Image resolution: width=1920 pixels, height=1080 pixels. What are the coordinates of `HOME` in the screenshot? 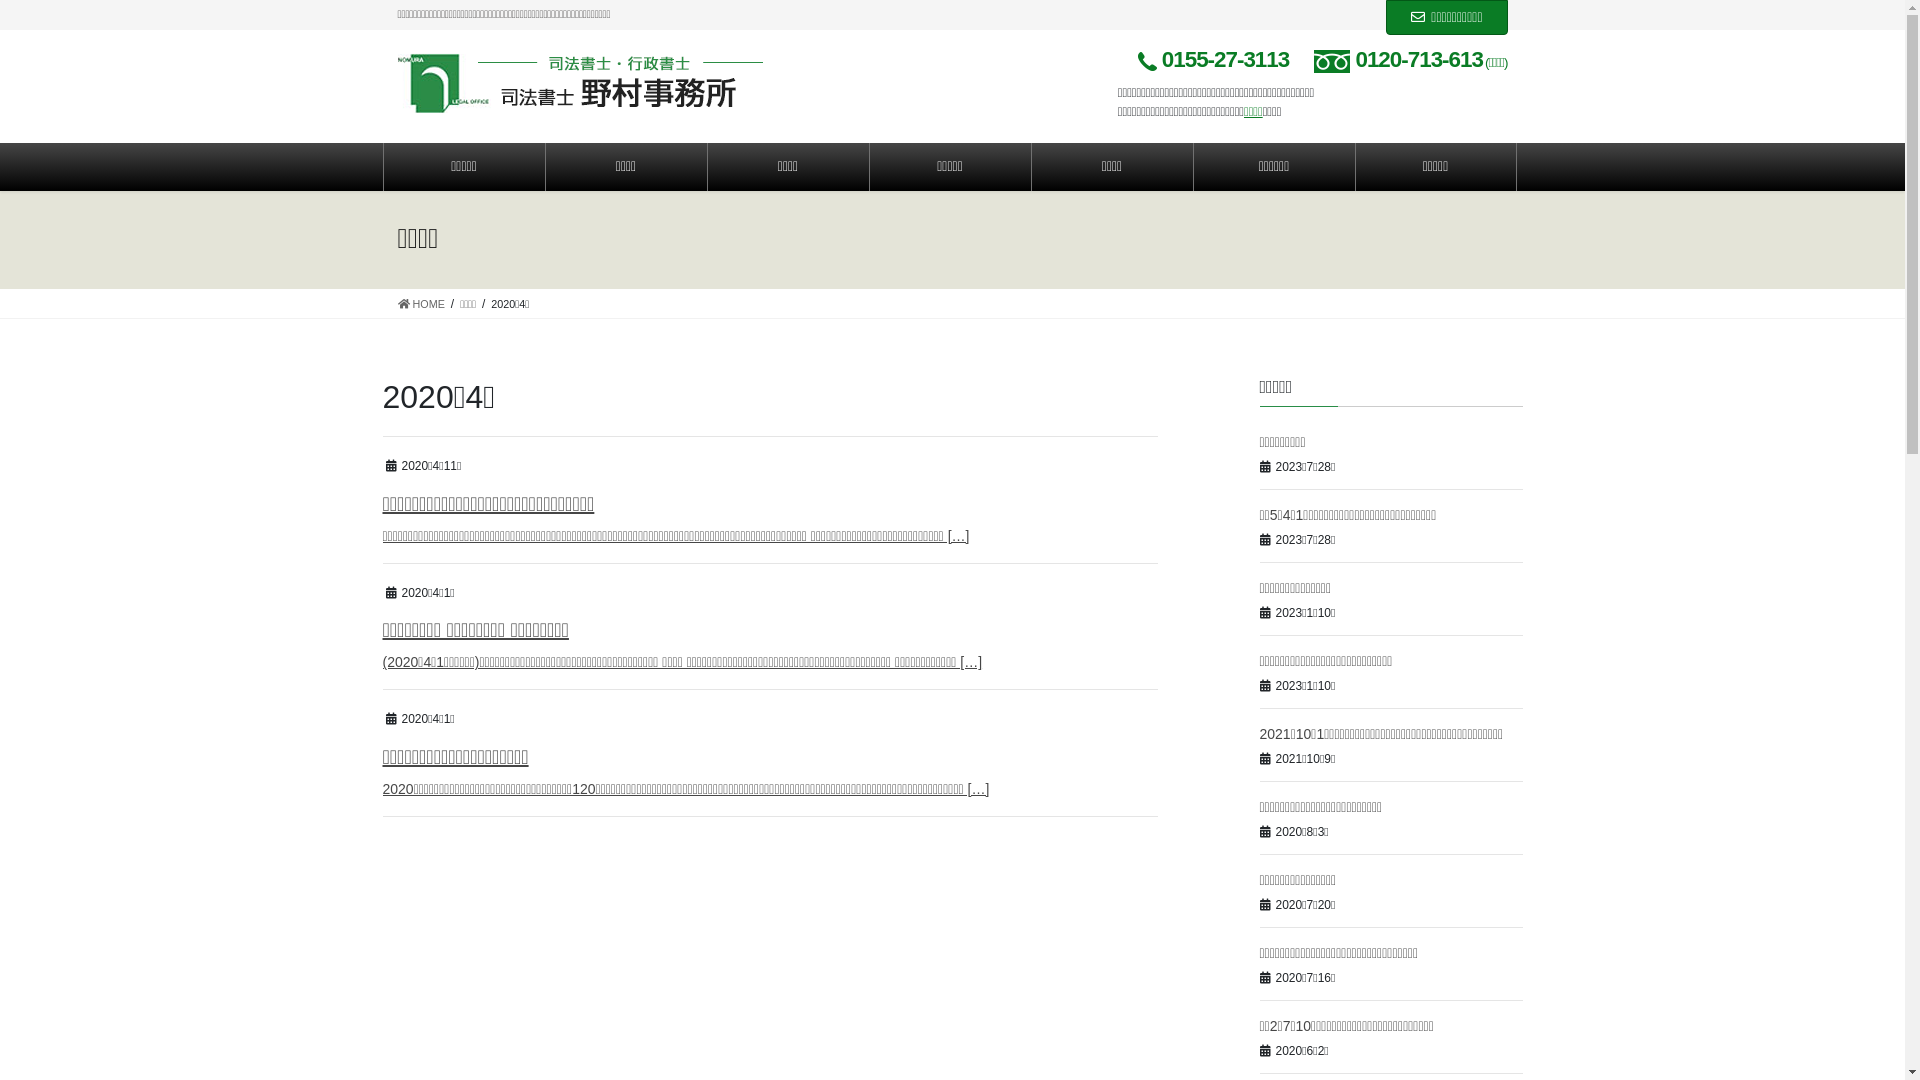 It's located at (422, 304).